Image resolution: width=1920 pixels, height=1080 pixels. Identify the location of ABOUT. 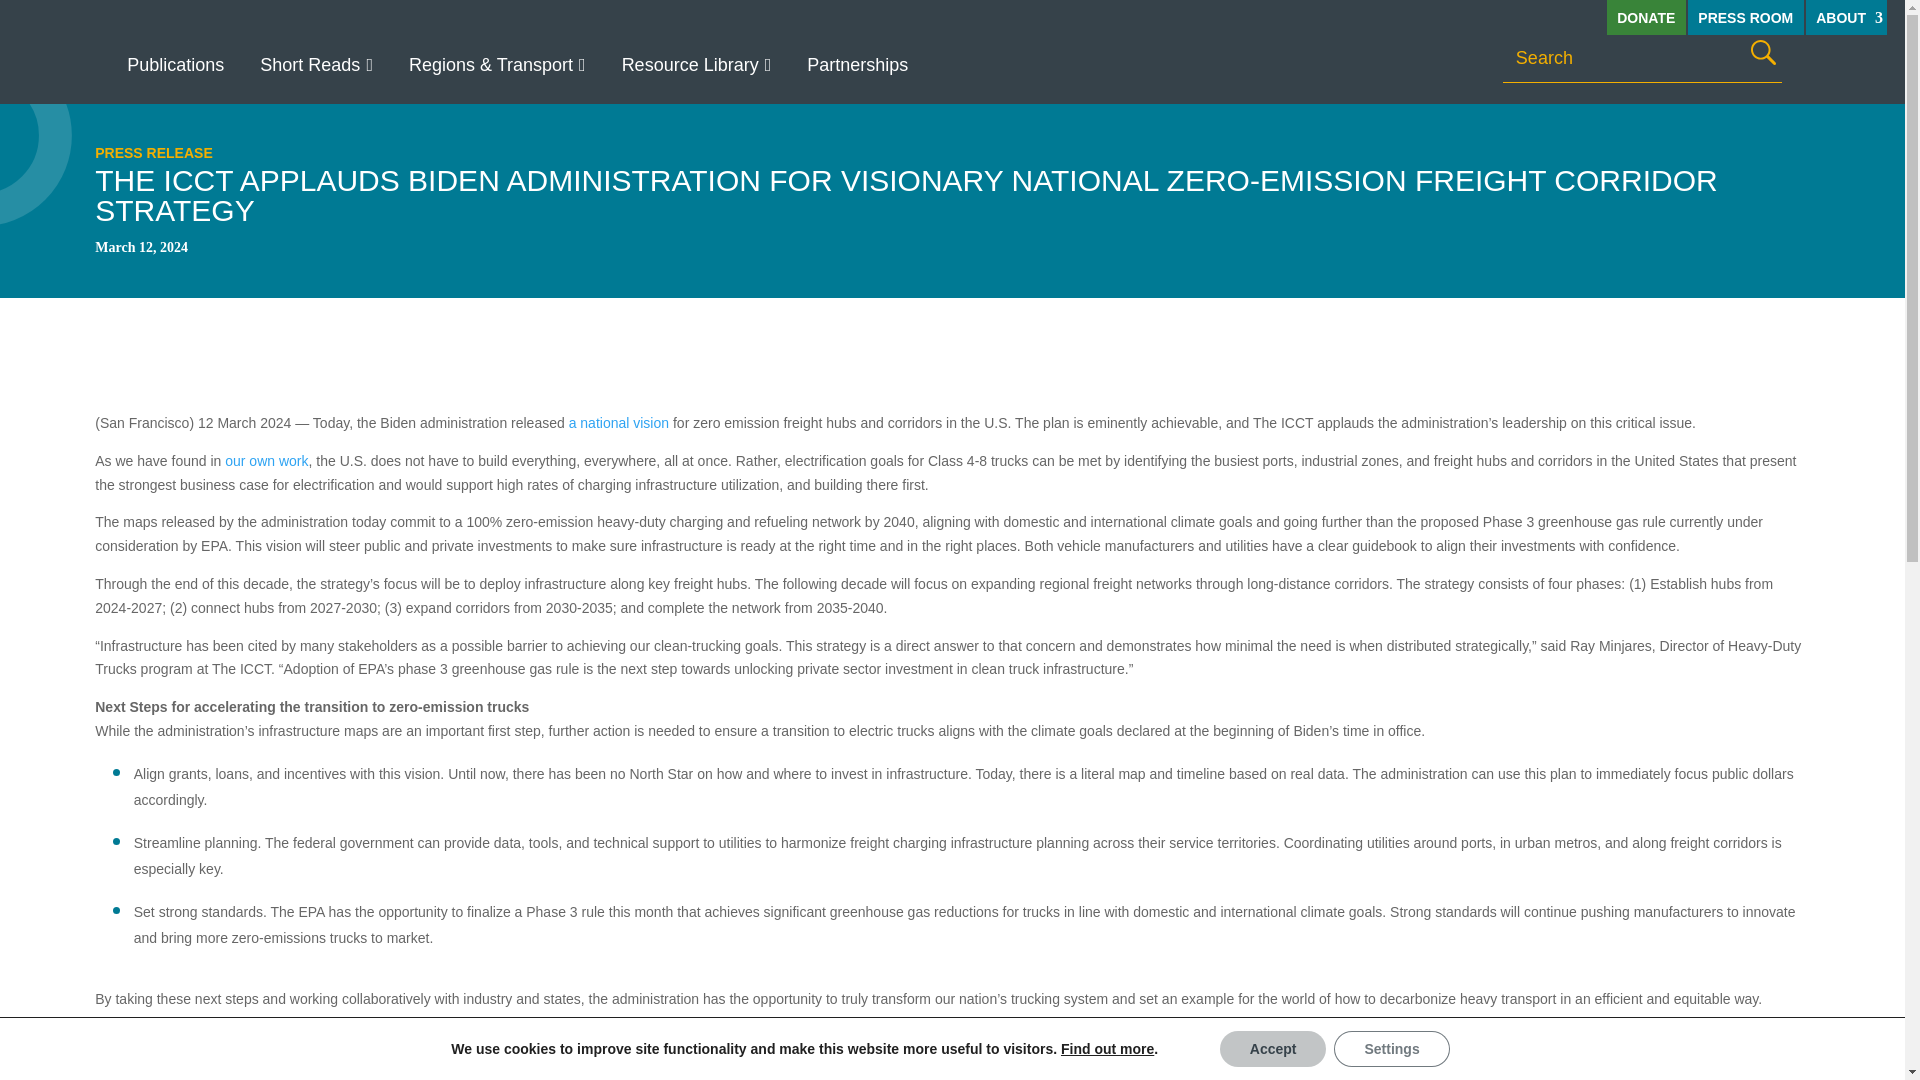
(1846, 17).